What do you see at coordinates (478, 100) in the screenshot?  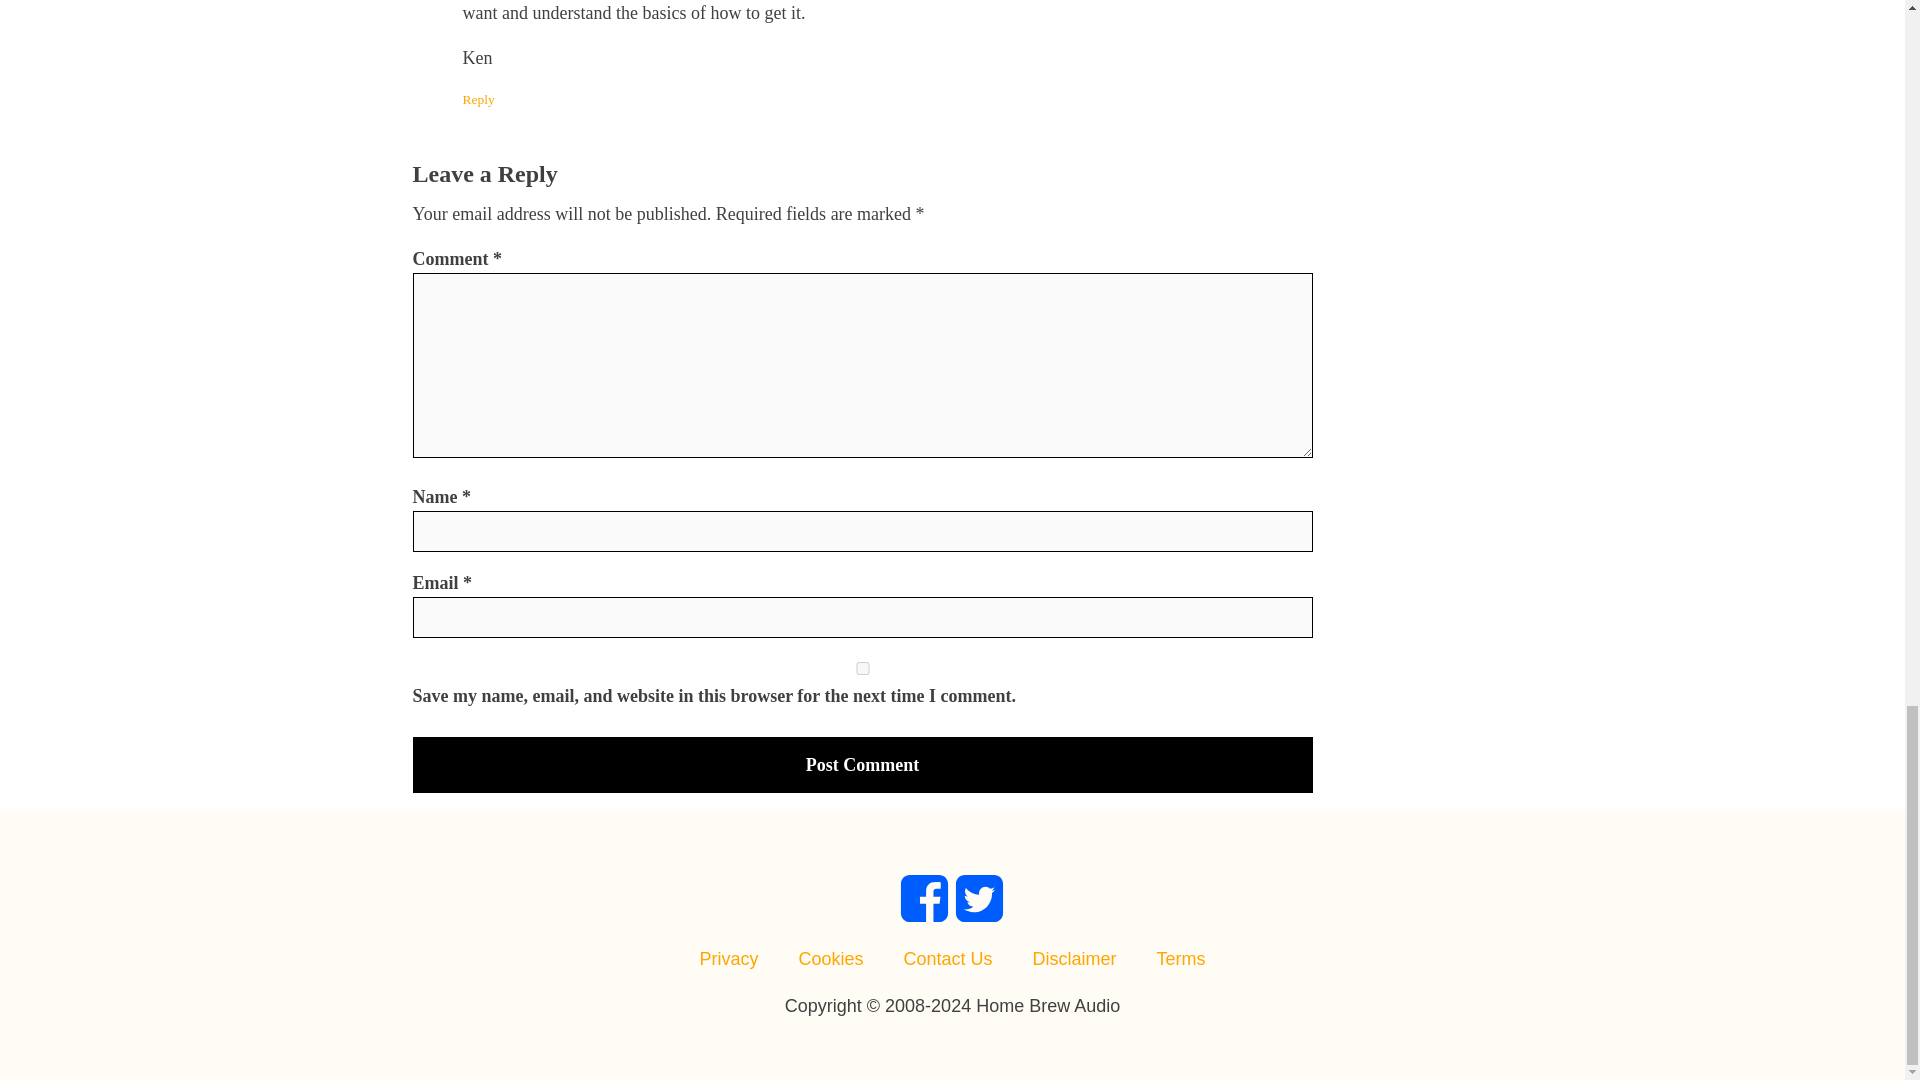 I see `Reply` at bounding box center [478, 100].